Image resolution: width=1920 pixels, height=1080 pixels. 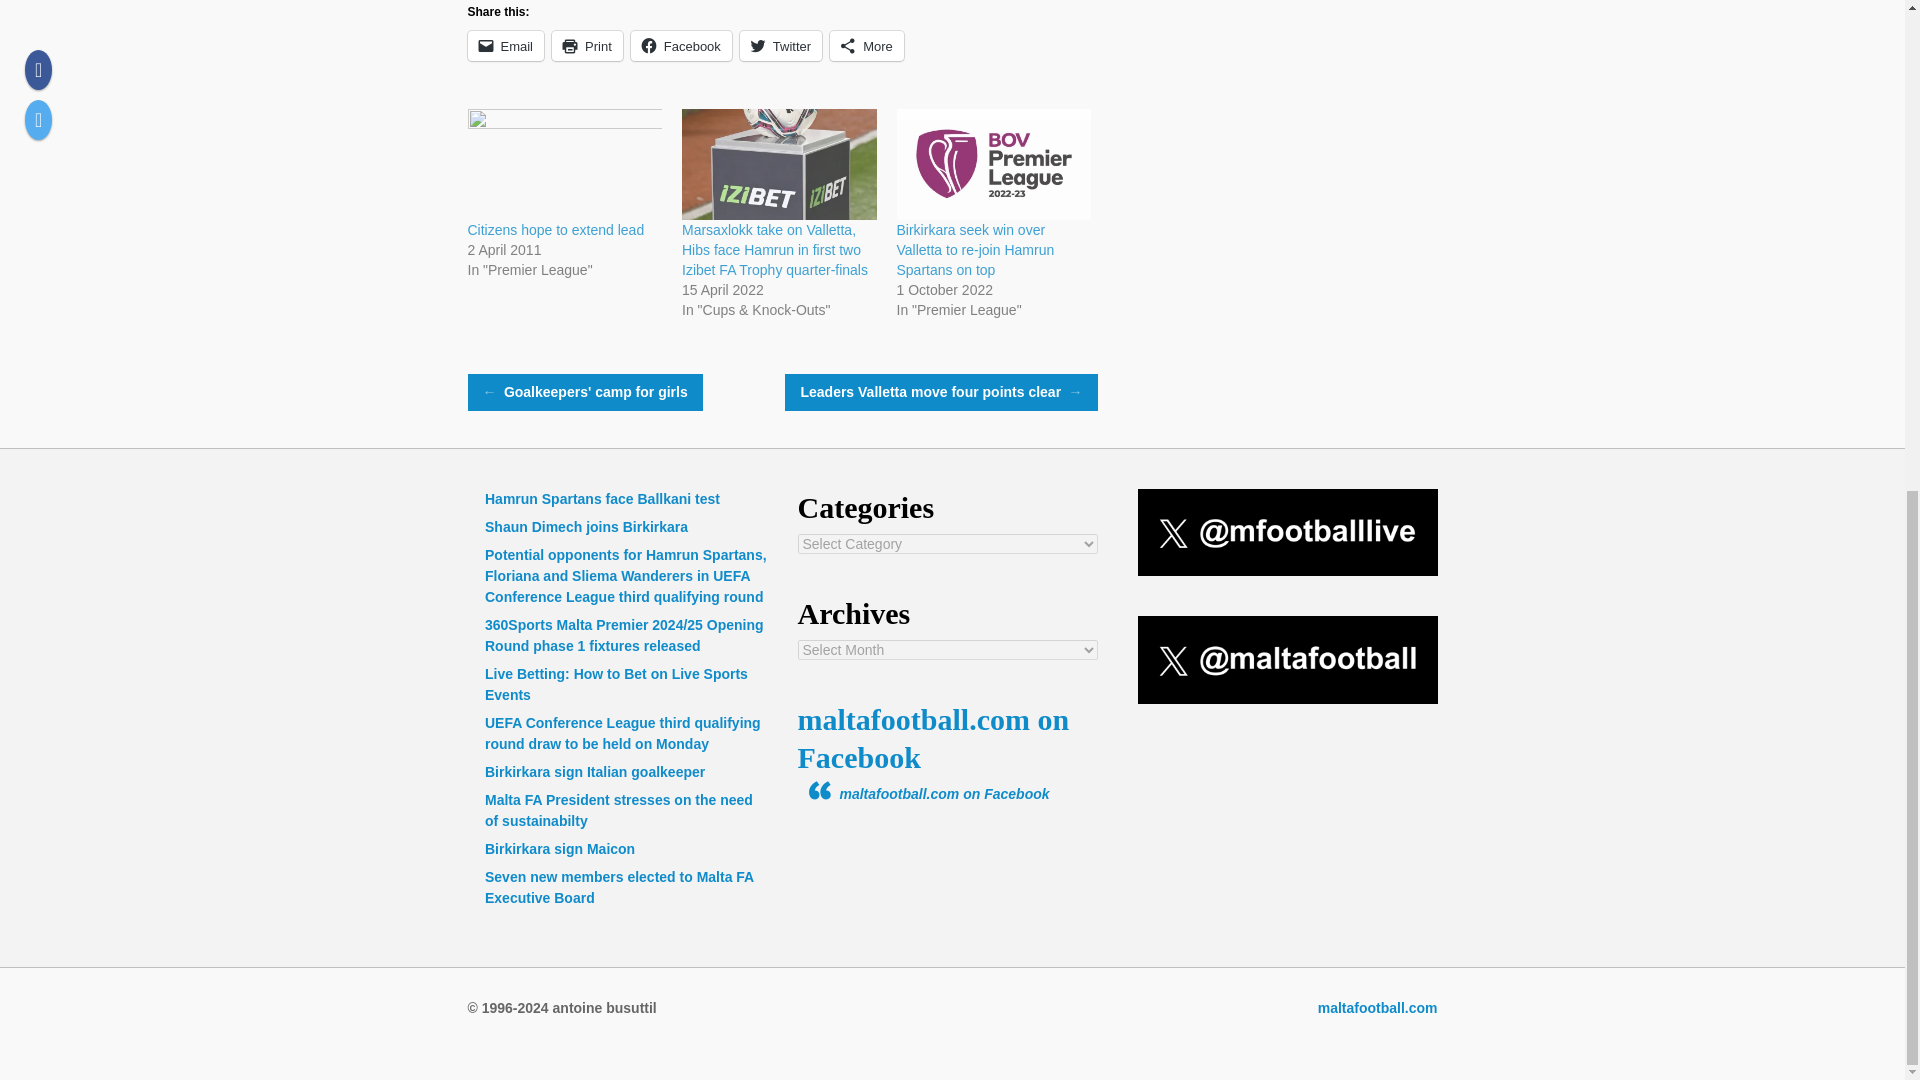 What do you see at coordinates (506, 46) in the screenshot?
I see `Click to email a link to a friend` at bounding box center [506, 46].